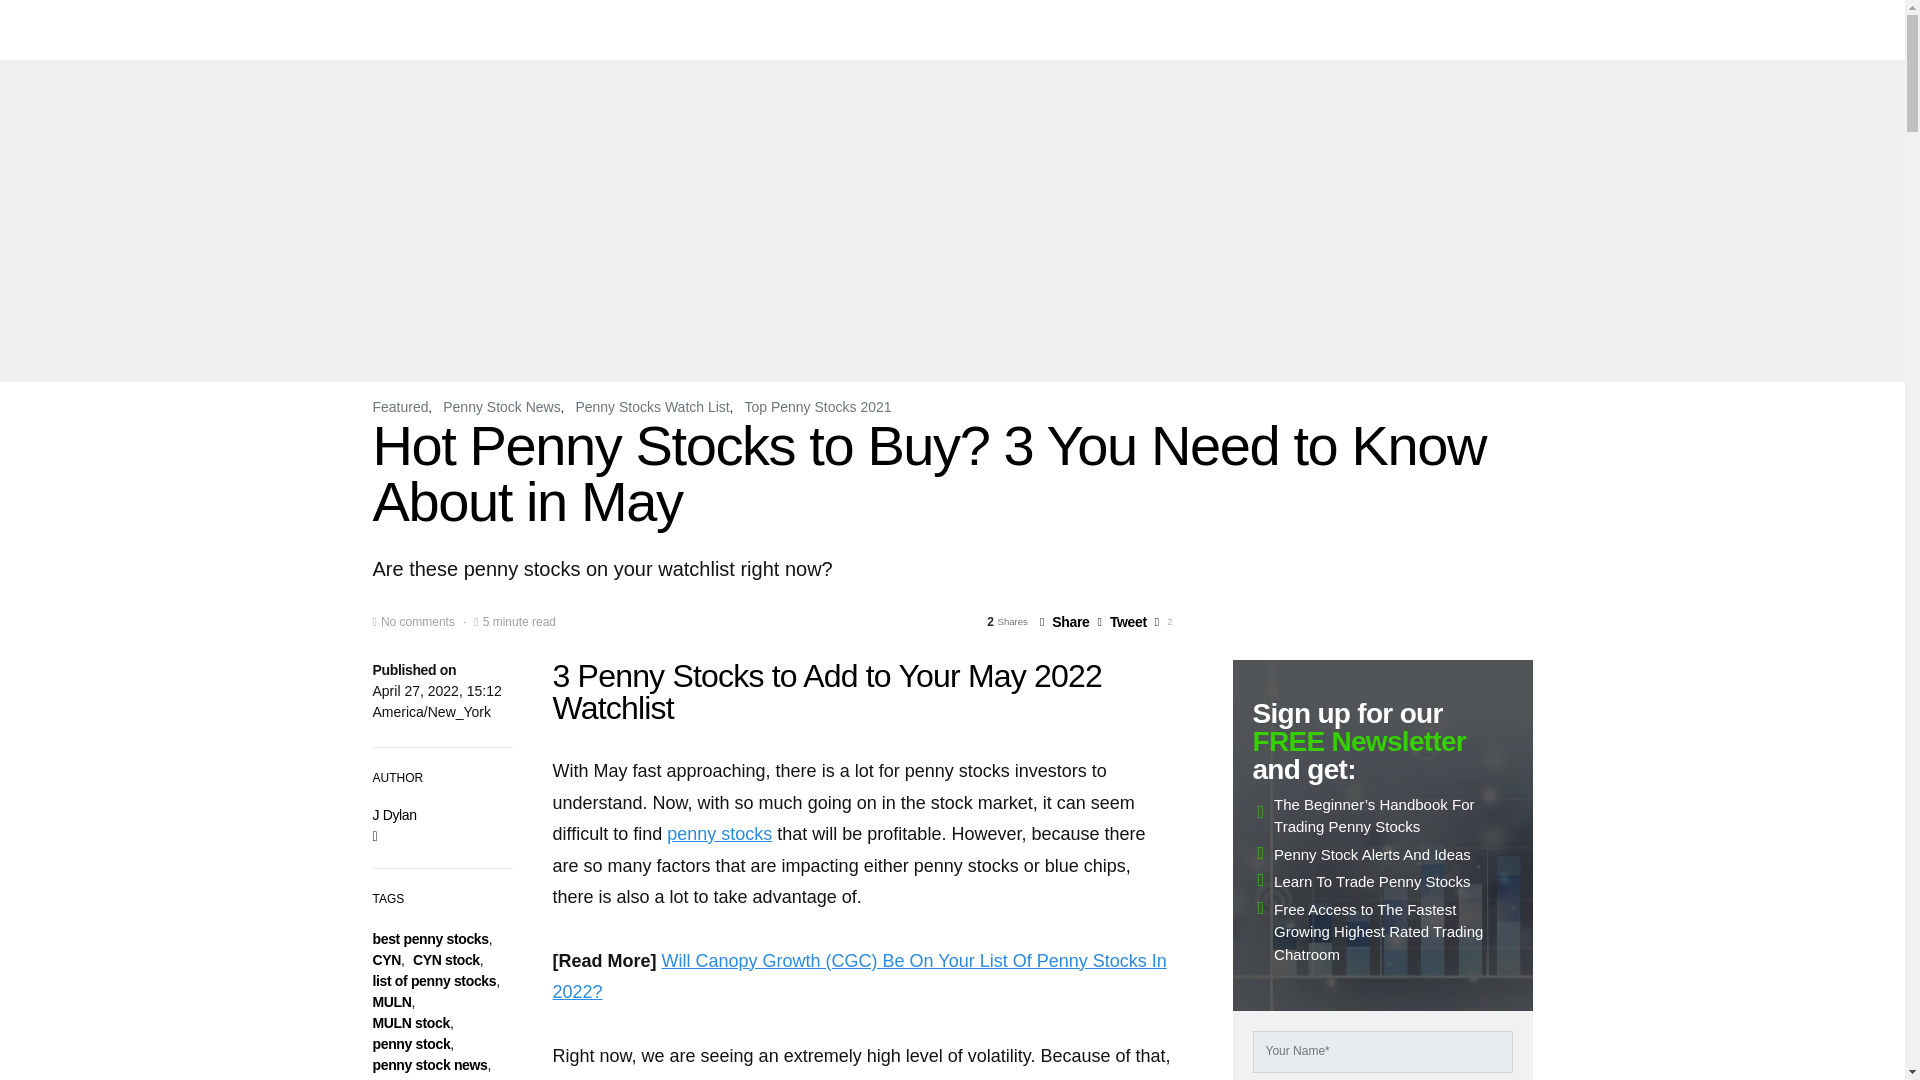 The image size is (1920, 1080). Describe the element at coordinates (1320, 30) in the screenshot. I see `Penny Stock Sectors` at that location.